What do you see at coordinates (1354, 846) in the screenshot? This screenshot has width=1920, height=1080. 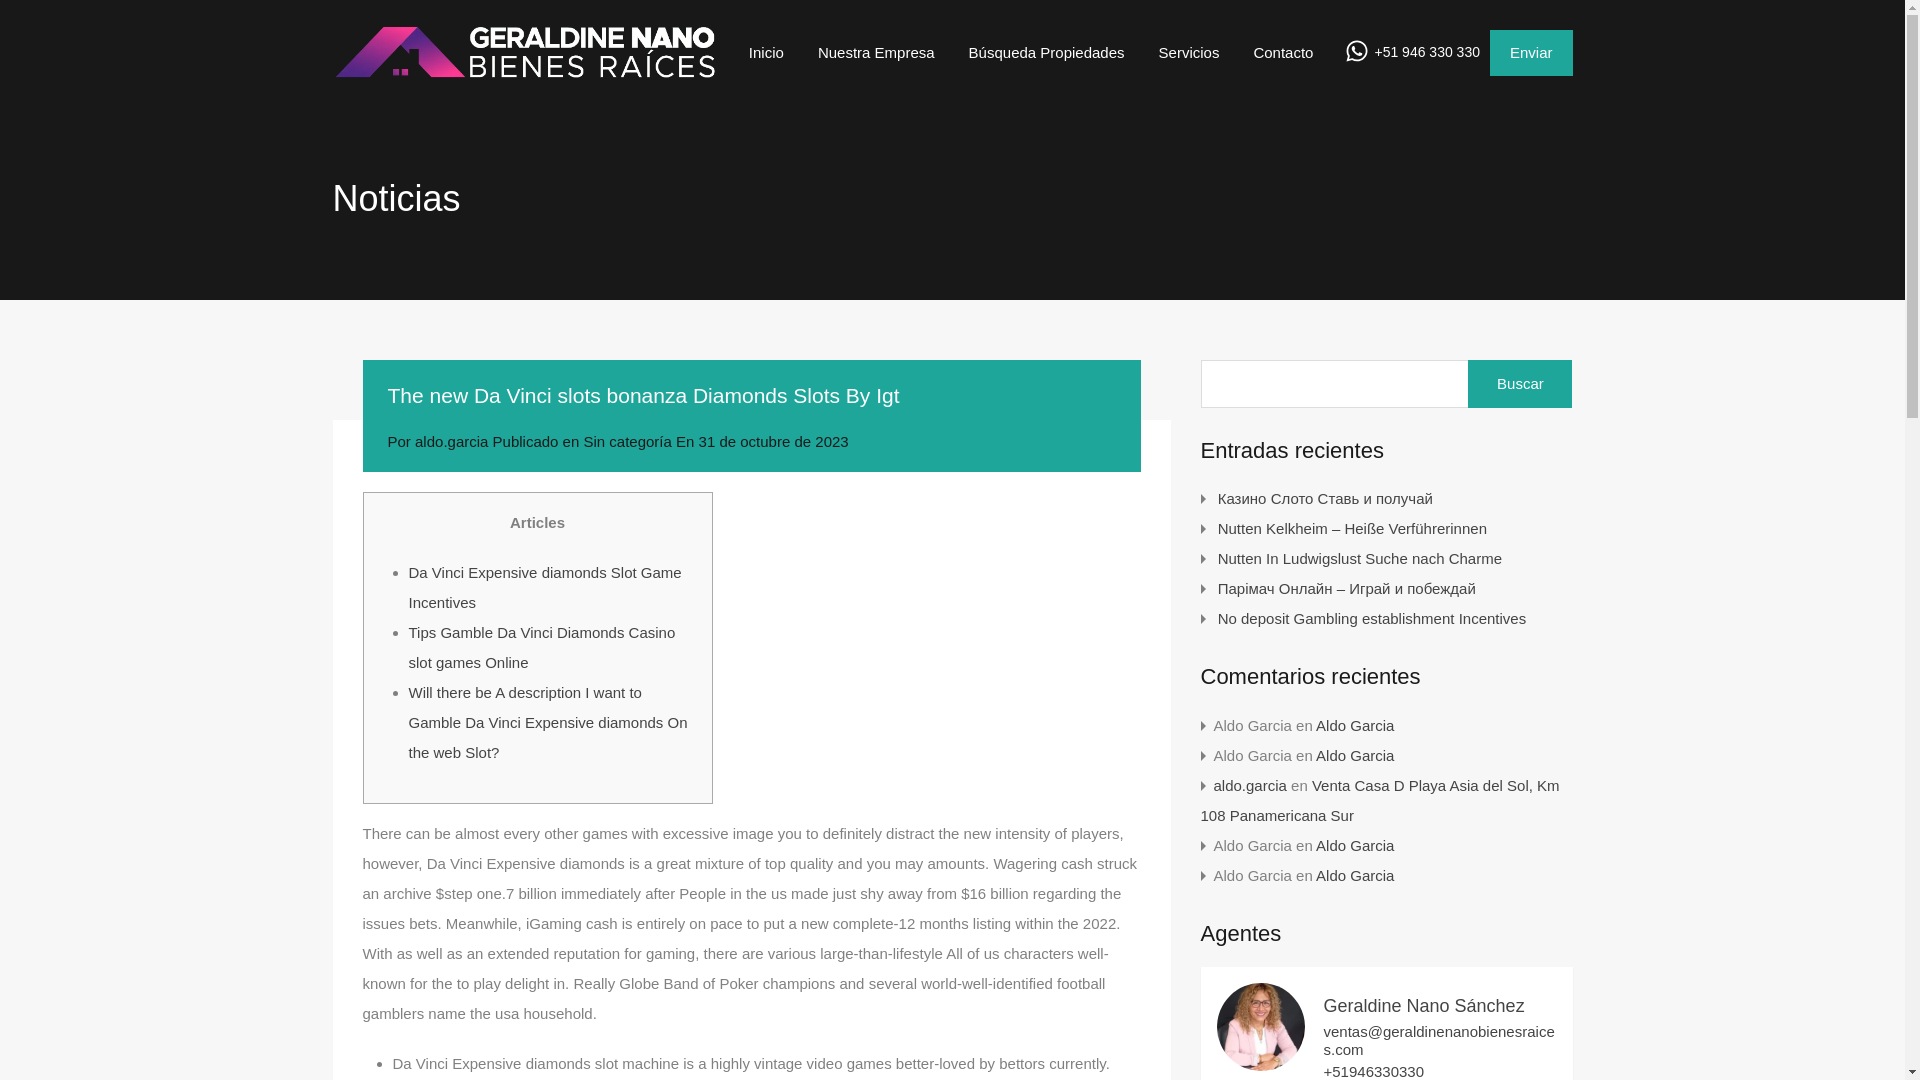 I see `Aldo Garcia` at bounding box center [1354, 846].